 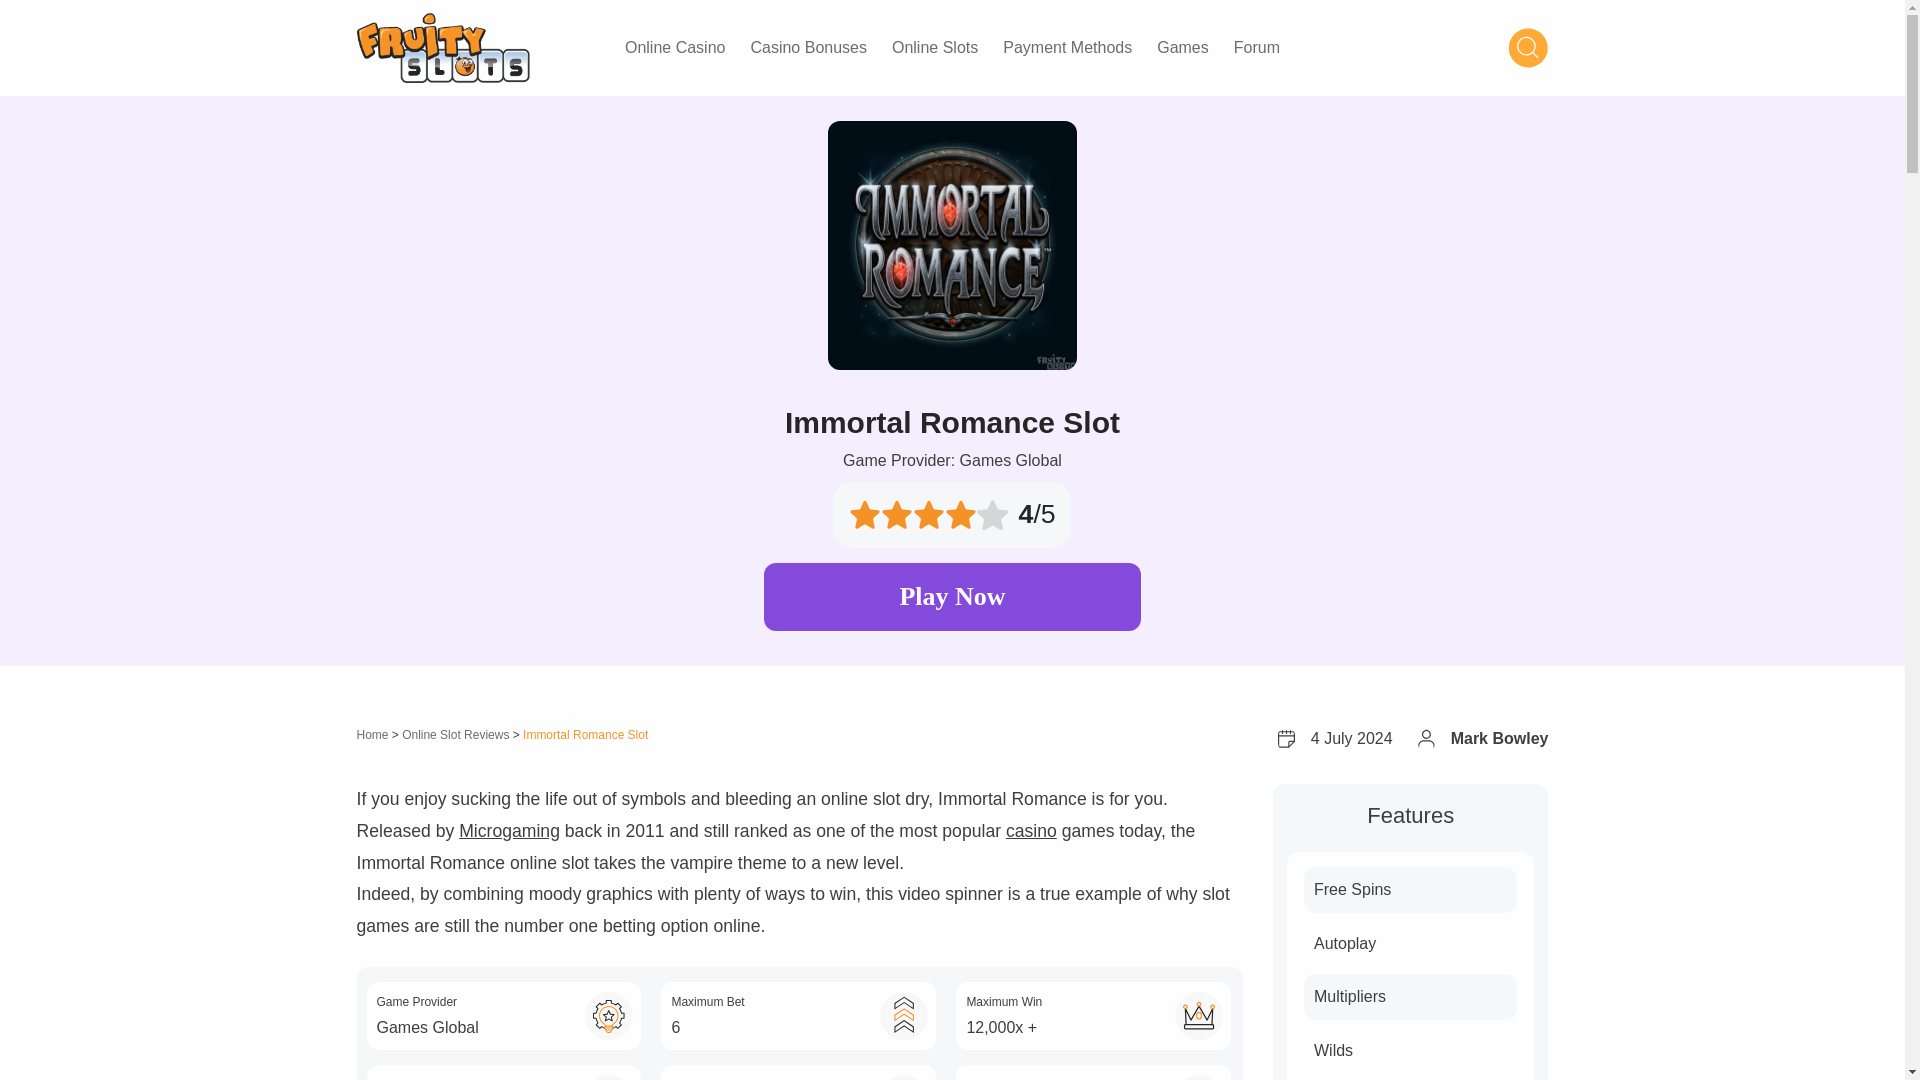 I want to click on Games Global, so click(x=427, y=1027).